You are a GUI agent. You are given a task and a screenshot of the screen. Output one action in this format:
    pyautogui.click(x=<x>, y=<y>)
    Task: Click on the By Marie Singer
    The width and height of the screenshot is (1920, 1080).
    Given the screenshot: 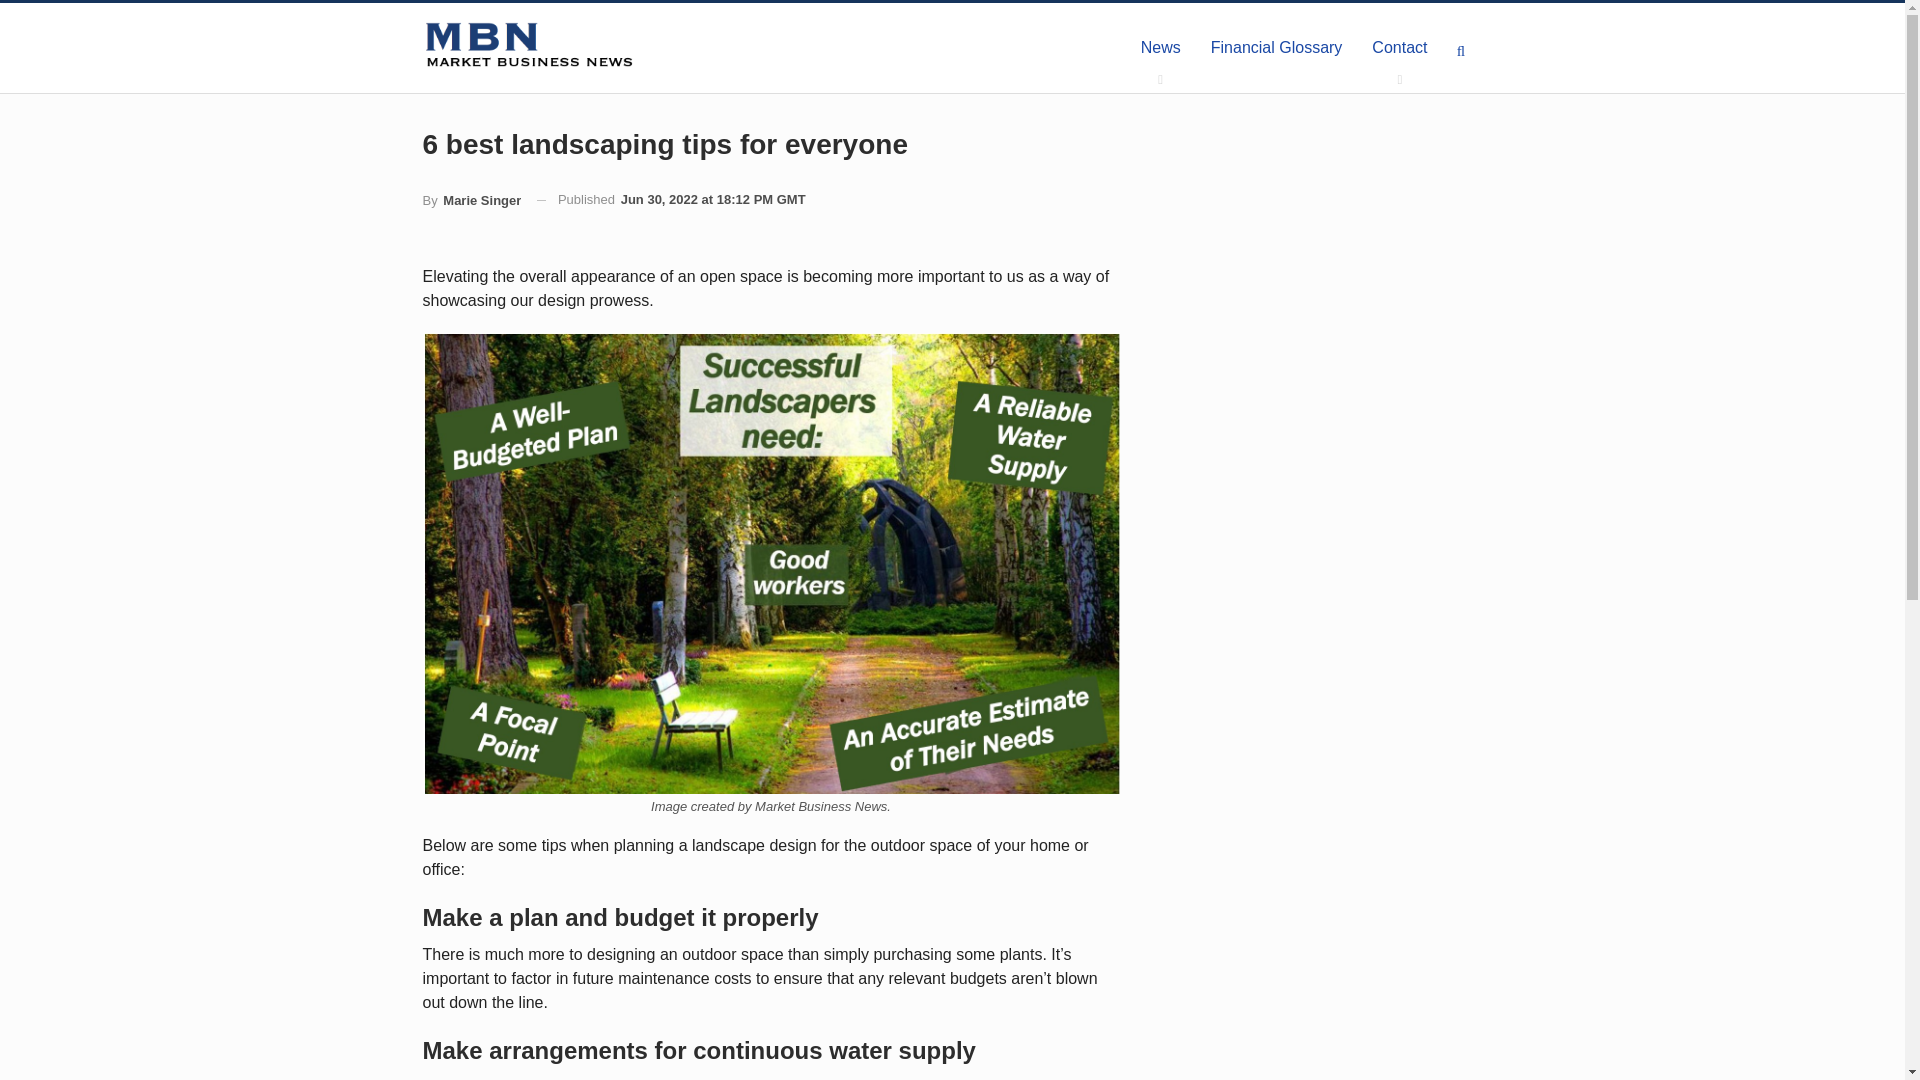 What is the action you would take?
    pyautogui.click(x=471, y=200)
    